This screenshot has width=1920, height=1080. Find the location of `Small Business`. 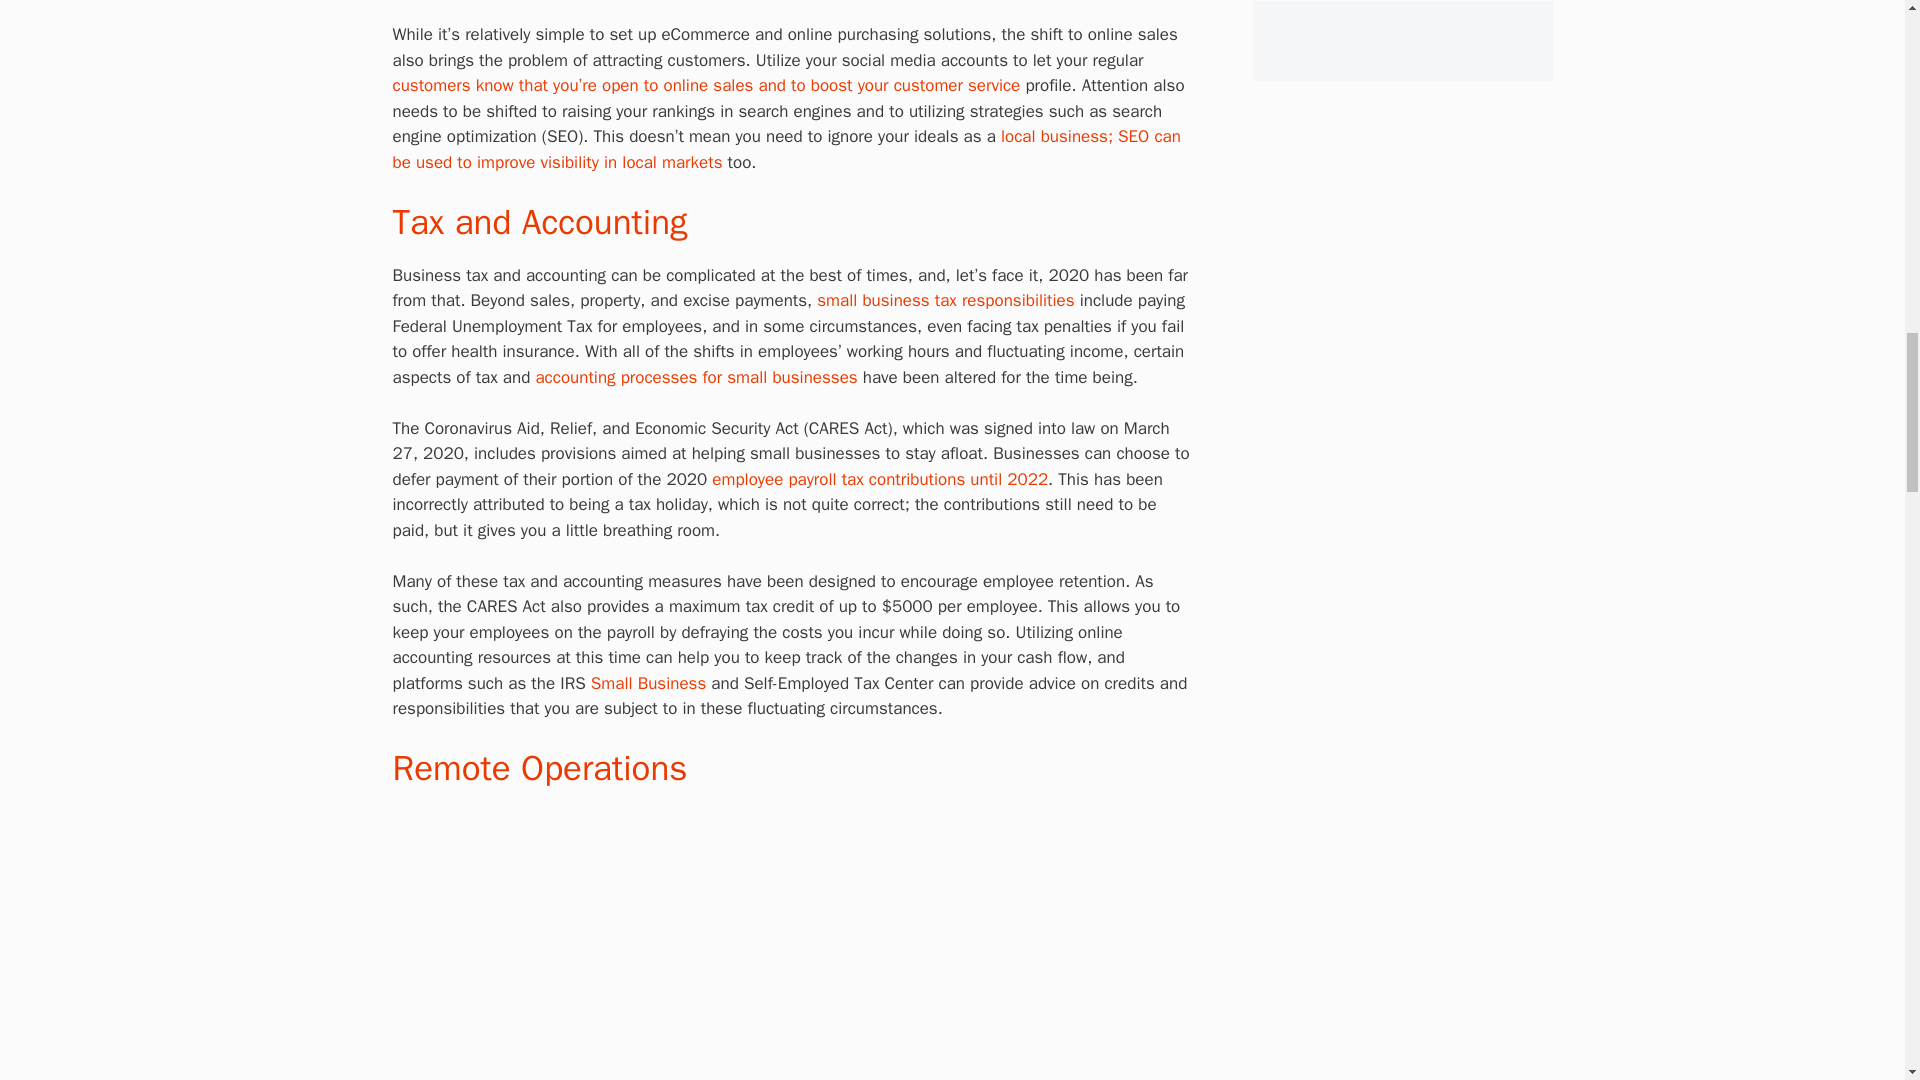

Small Business is located at coordinates (648, 683).